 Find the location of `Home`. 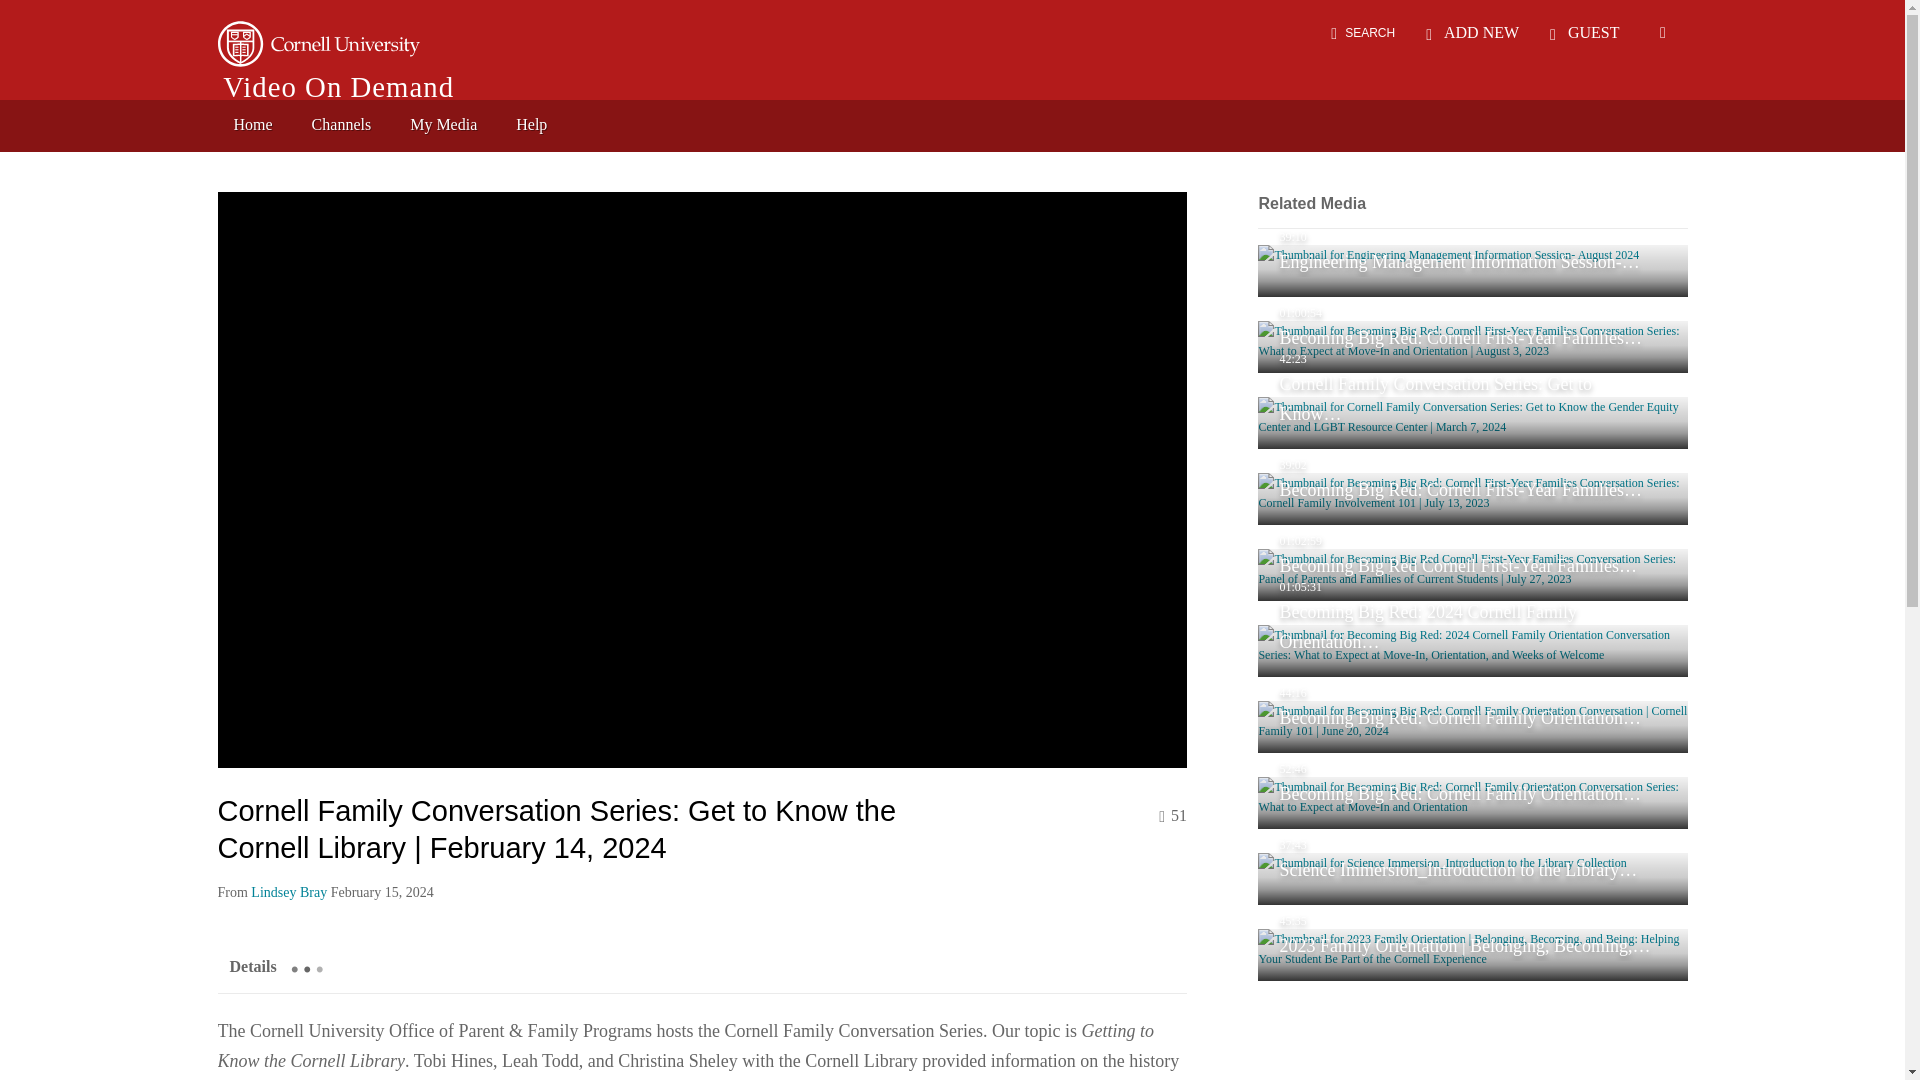

Home is located at coordinates (254, 125).